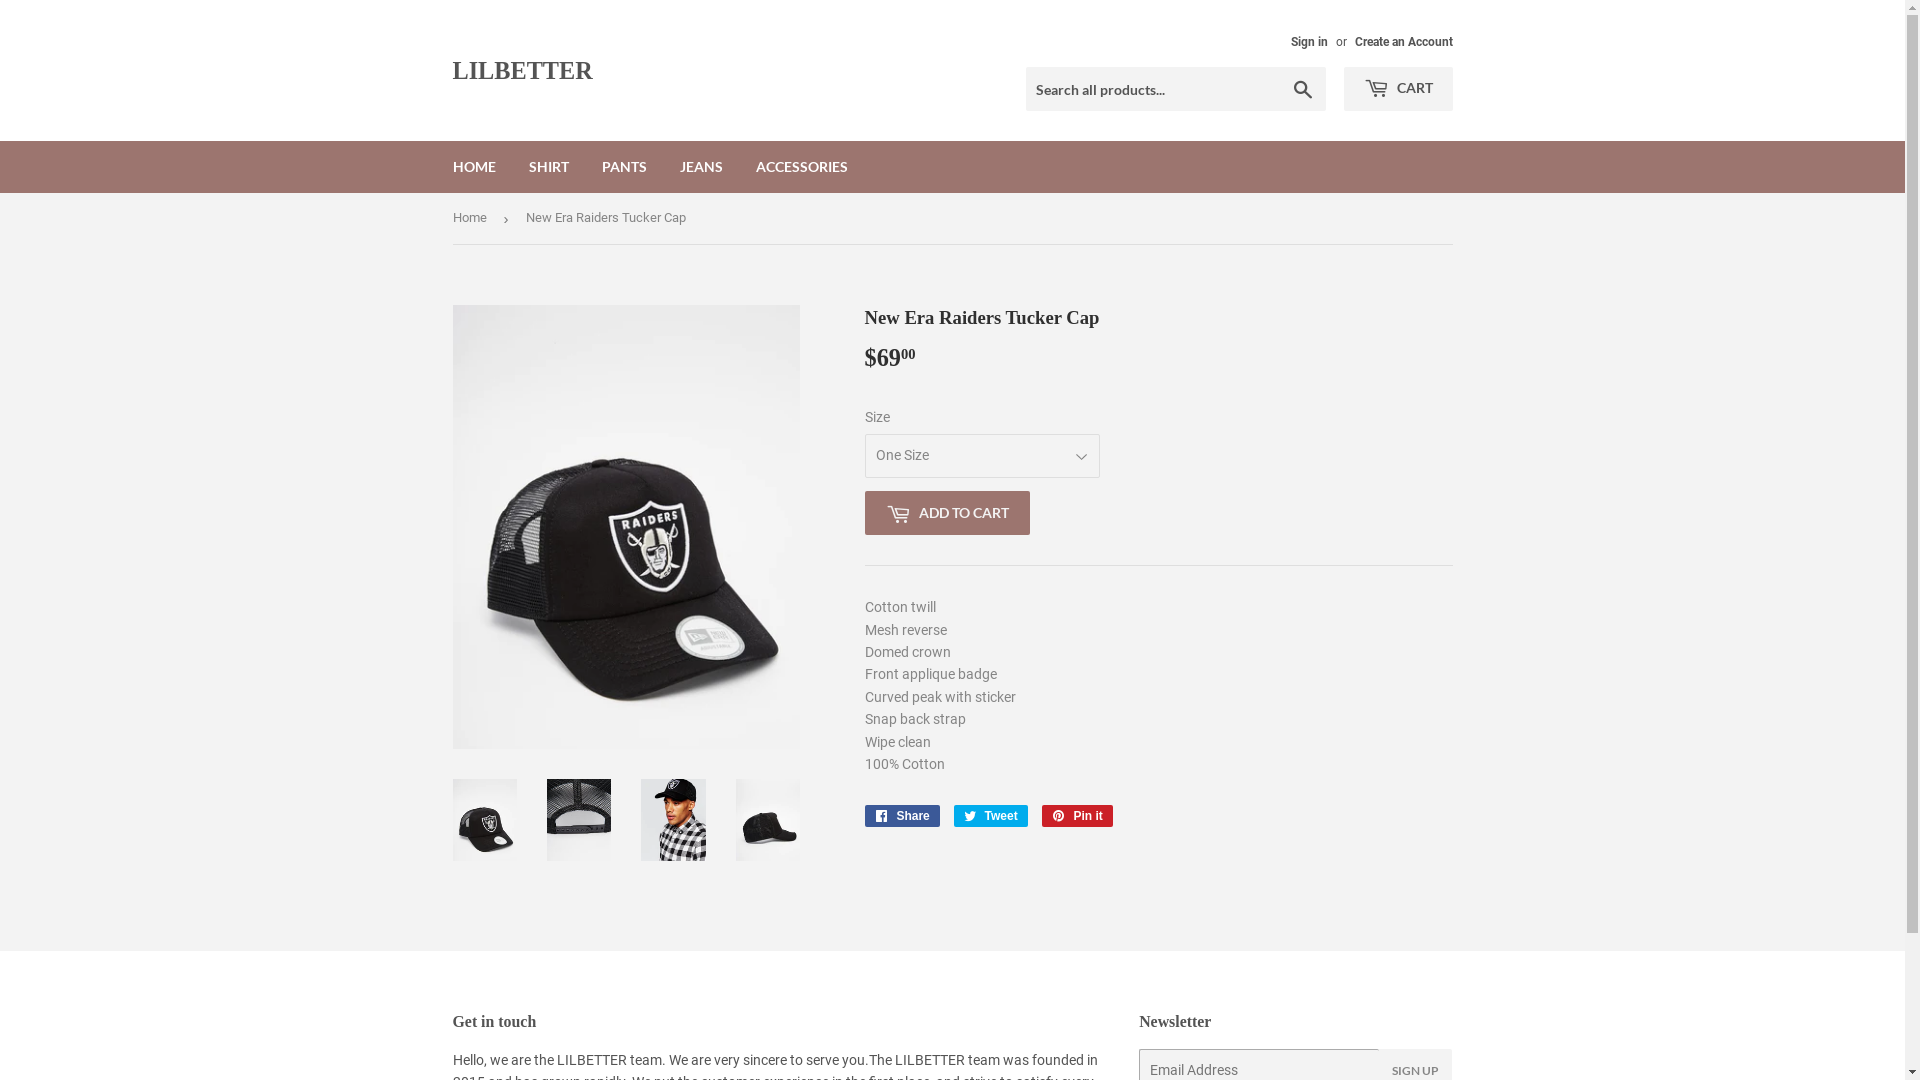  I want to click on PANTS, so click(624, 167).